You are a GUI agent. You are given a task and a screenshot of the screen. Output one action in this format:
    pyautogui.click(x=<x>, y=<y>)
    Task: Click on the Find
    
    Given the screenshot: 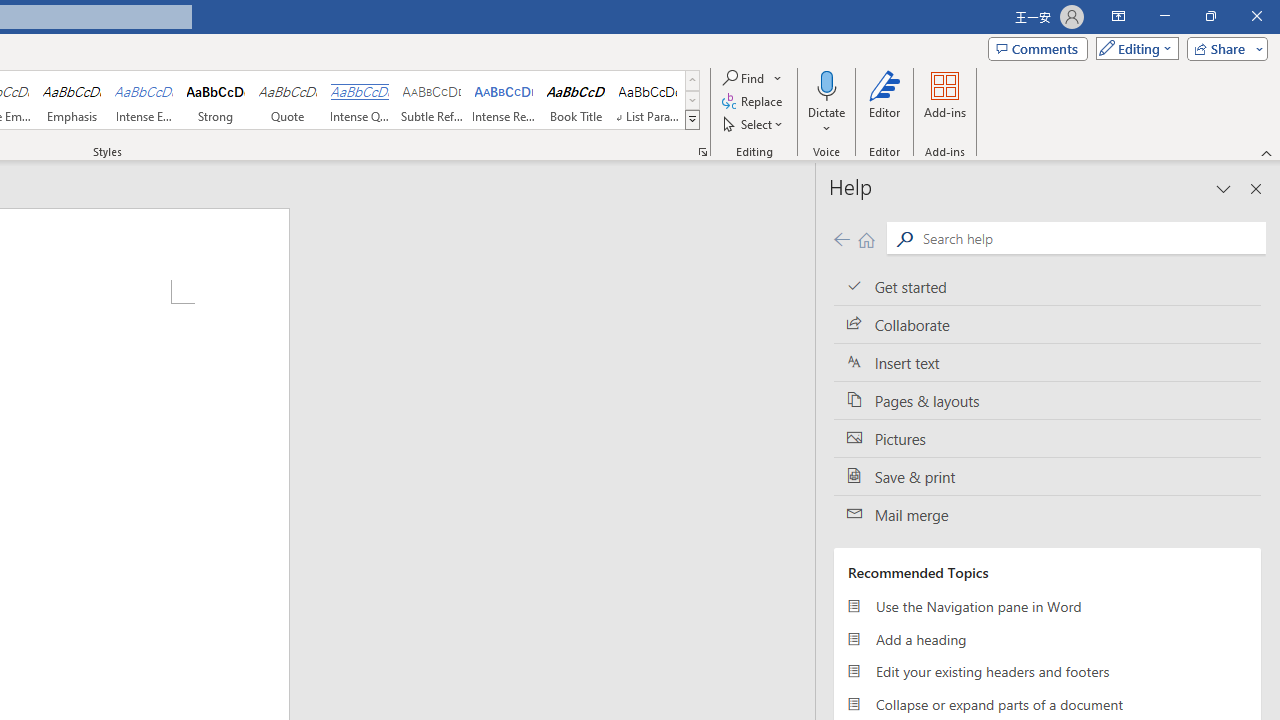 What is the action you would take?
    pyautogui.click(x=753, y=78)
    